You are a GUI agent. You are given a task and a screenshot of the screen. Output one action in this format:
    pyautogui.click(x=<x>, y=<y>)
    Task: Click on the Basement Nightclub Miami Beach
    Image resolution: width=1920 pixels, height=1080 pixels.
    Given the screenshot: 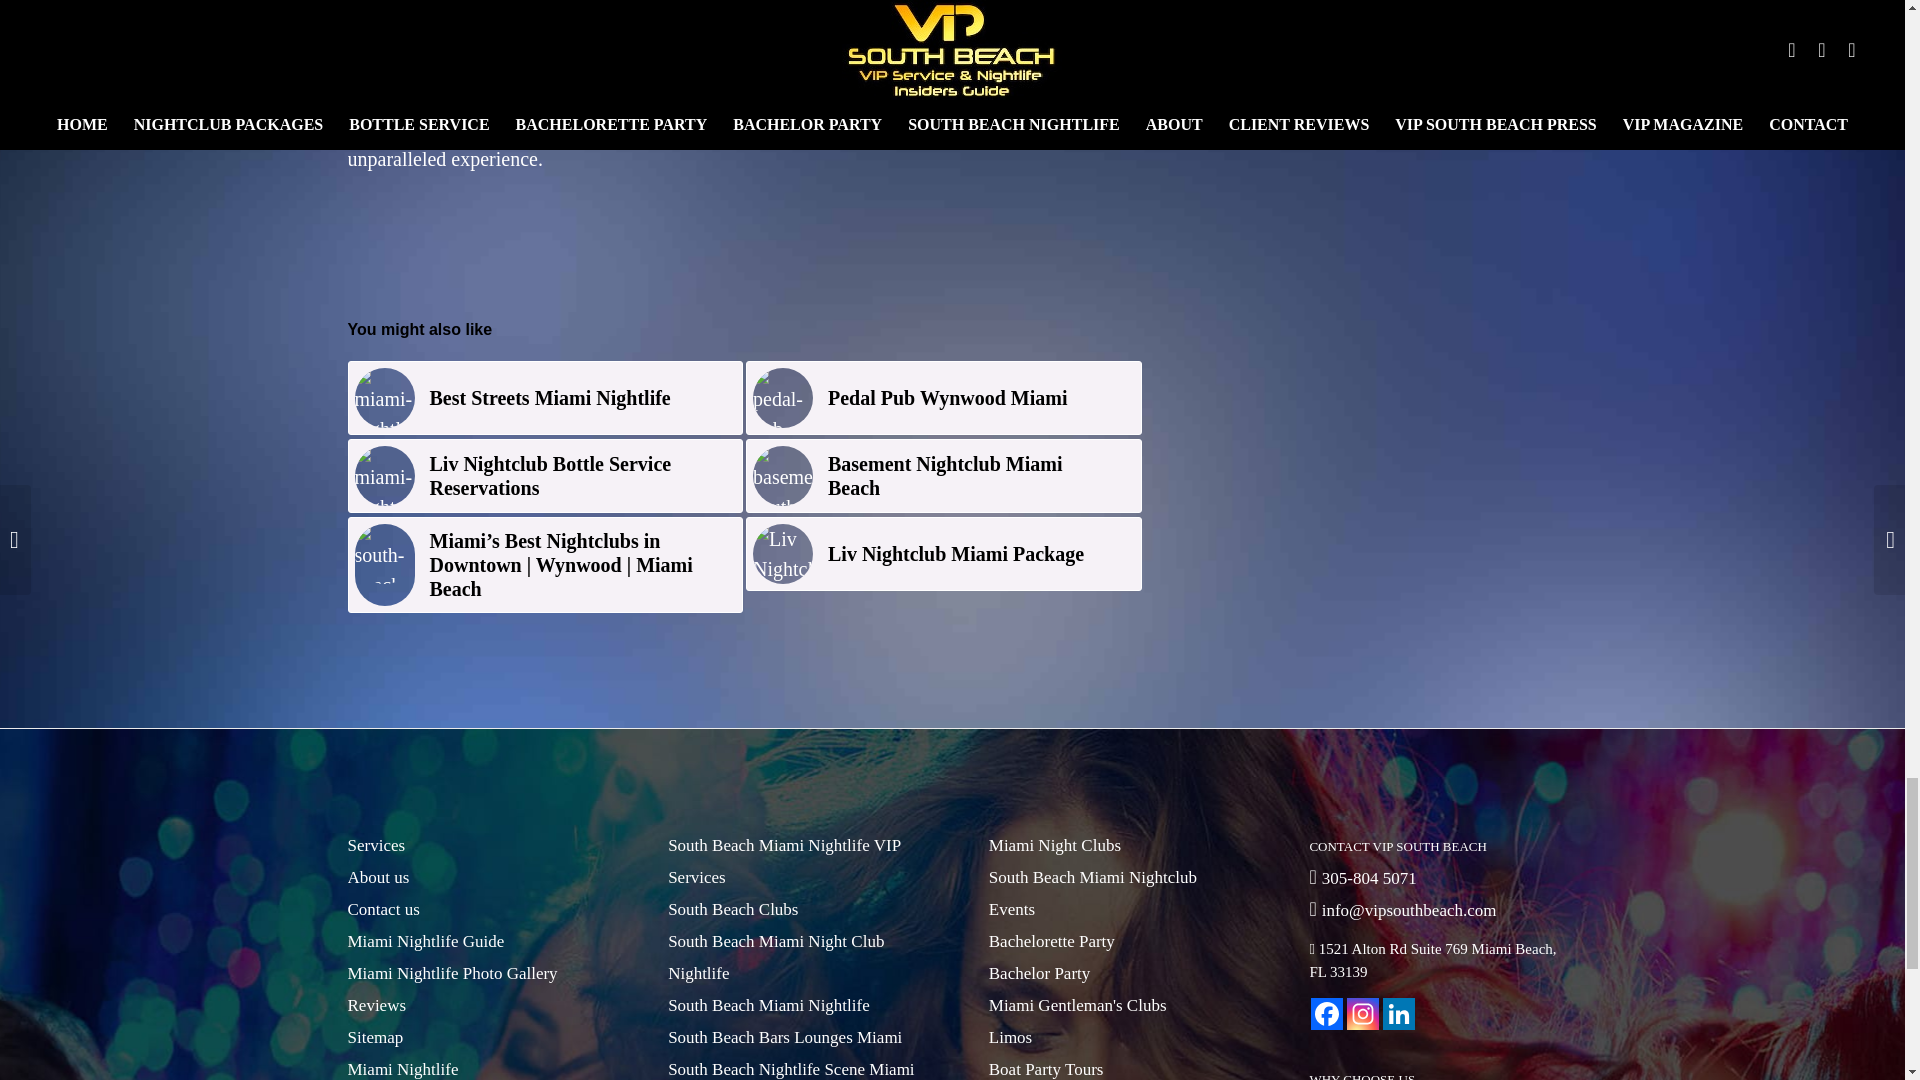 What is the action you would take?
    pyautogui.click(x=944, y=476)
    